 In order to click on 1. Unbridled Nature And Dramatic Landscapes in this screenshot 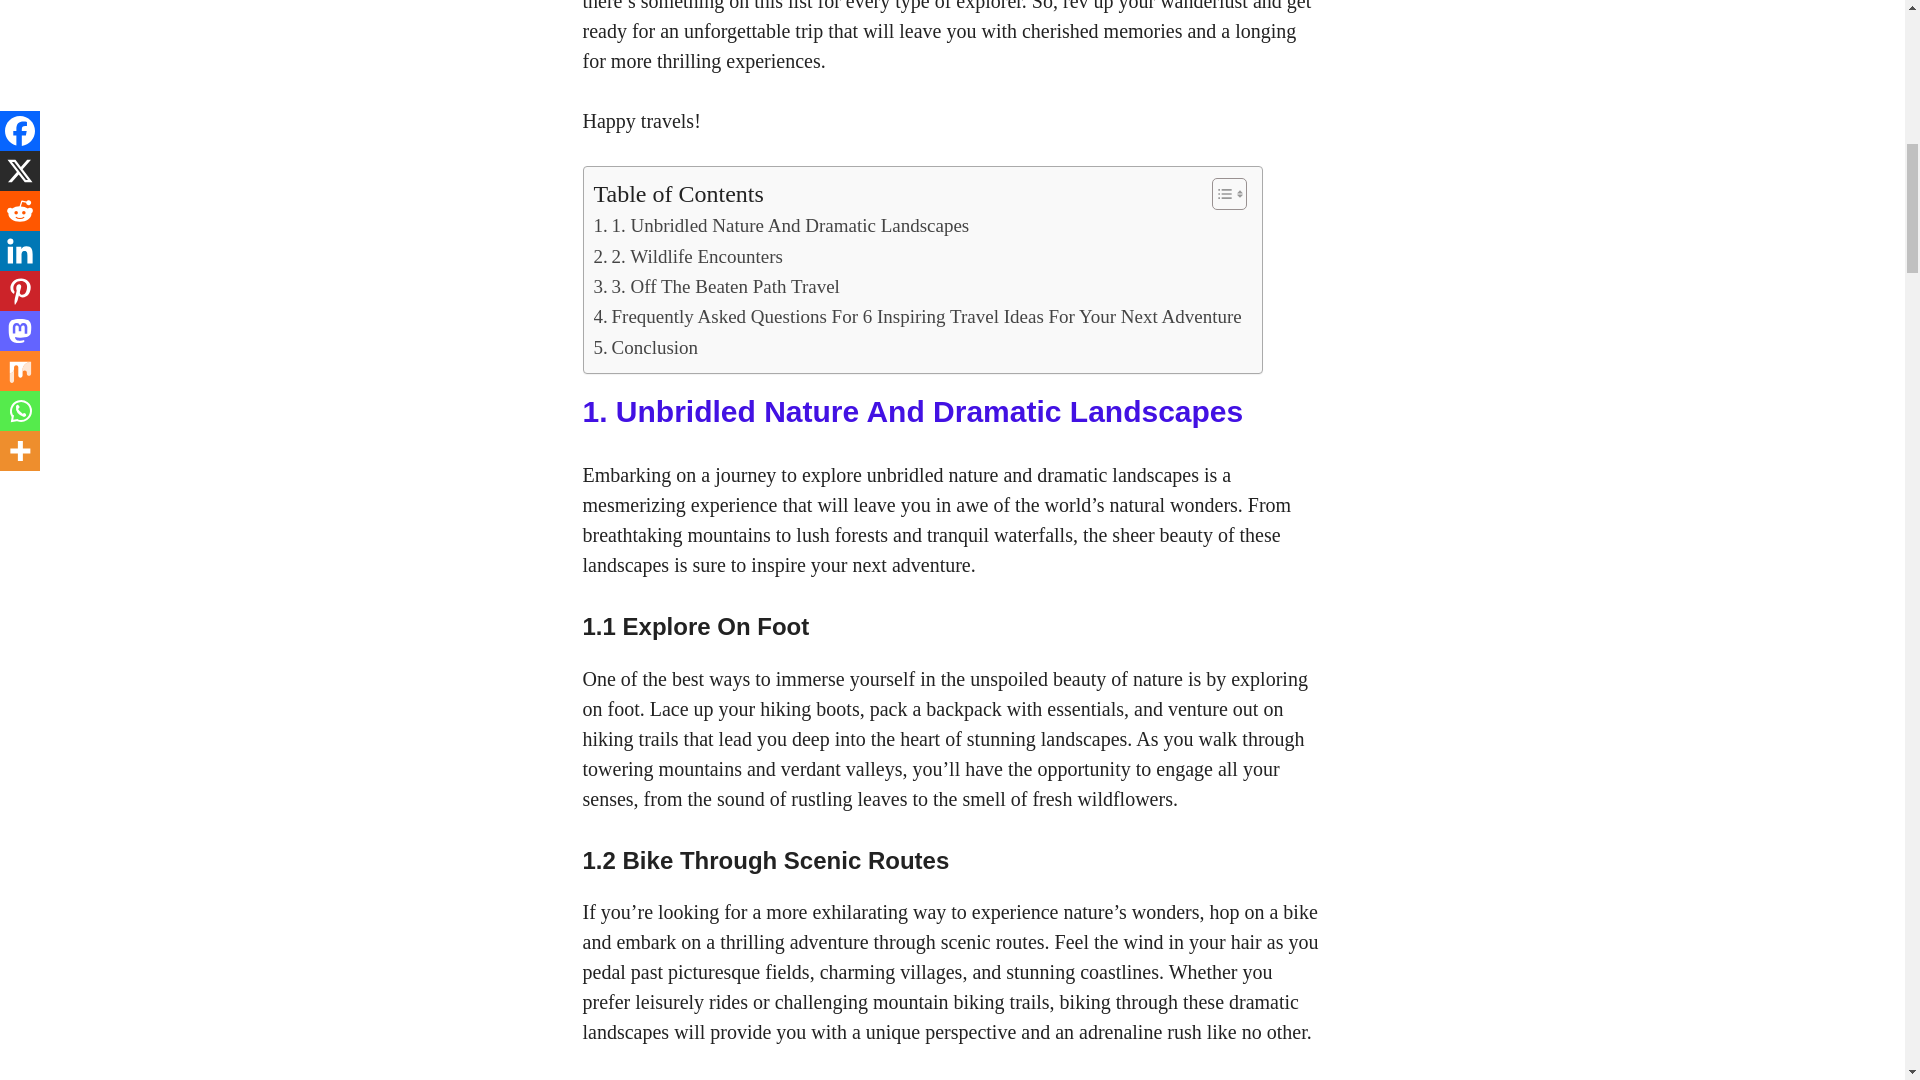, I will do `click(781, 225)`.